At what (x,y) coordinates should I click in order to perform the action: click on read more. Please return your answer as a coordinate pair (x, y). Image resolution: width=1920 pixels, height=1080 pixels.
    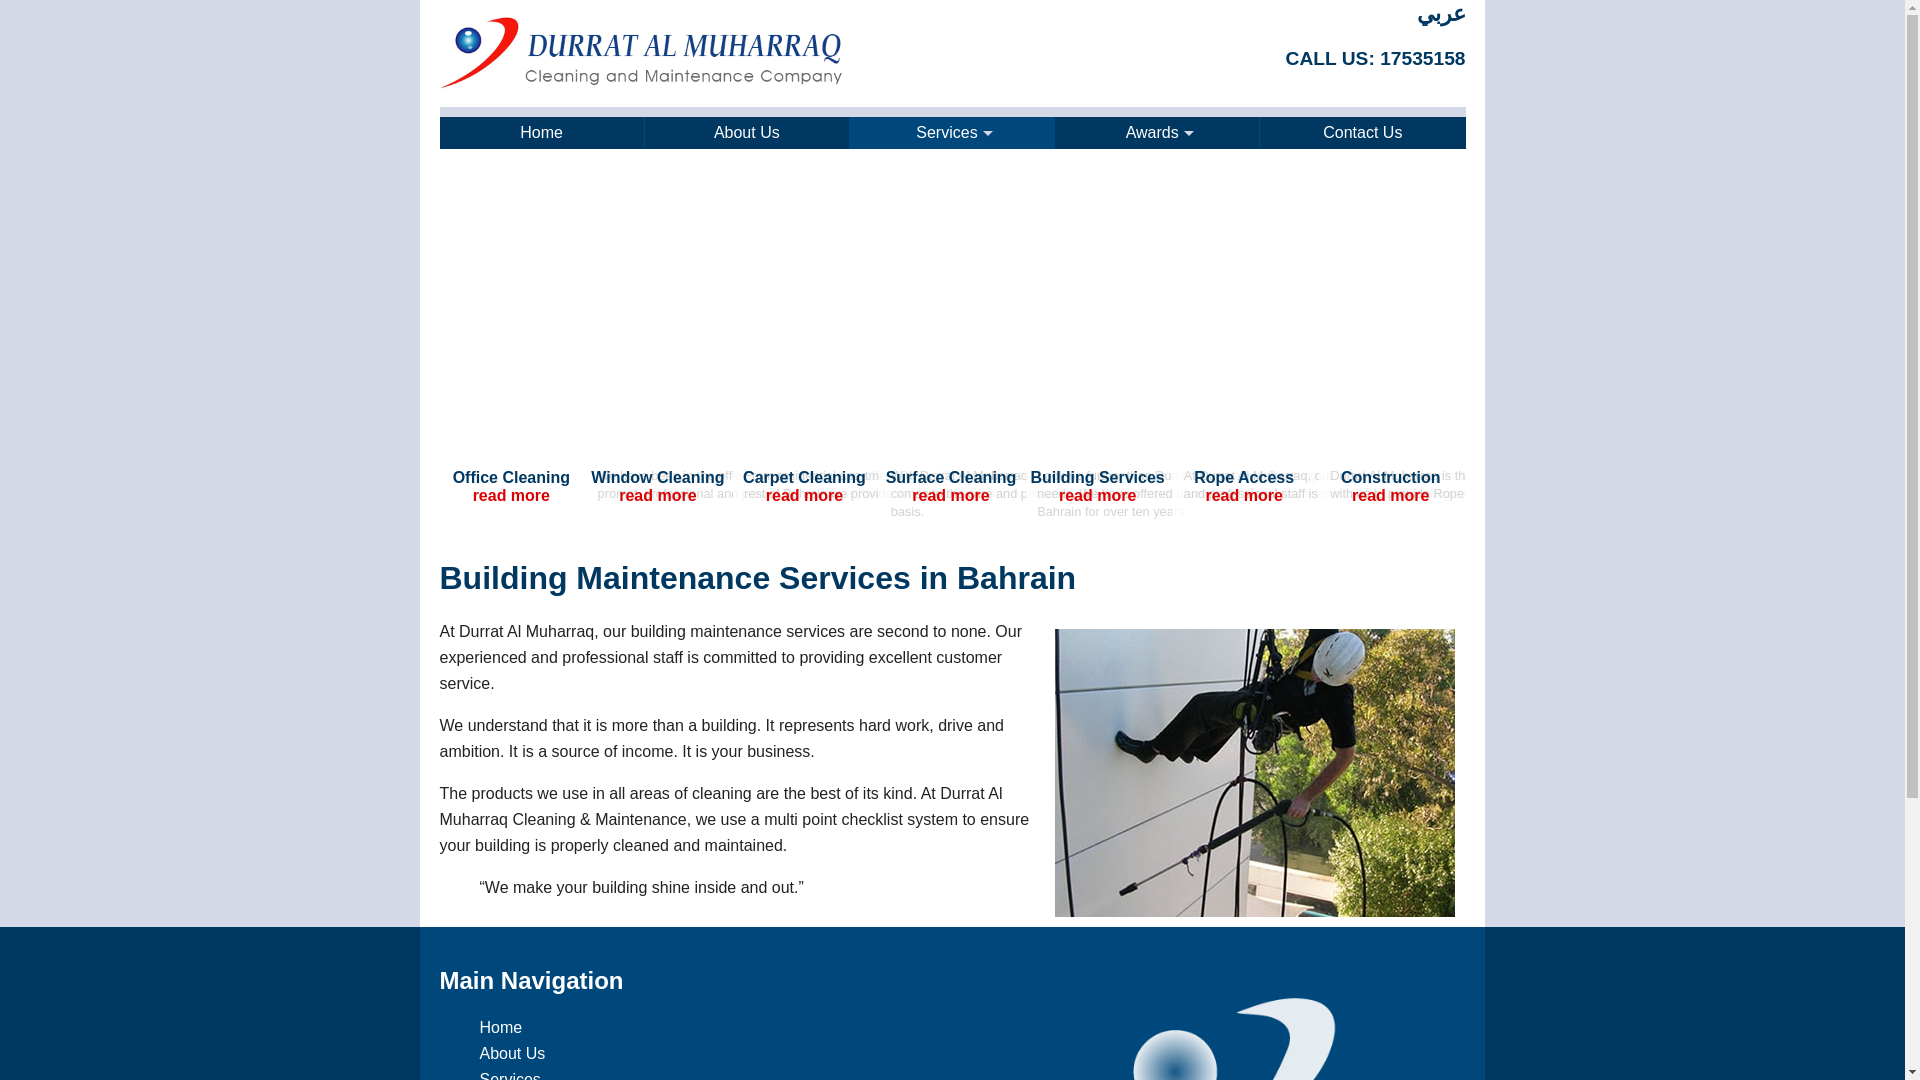
    Looking at the image, I should click on (1244, 496).